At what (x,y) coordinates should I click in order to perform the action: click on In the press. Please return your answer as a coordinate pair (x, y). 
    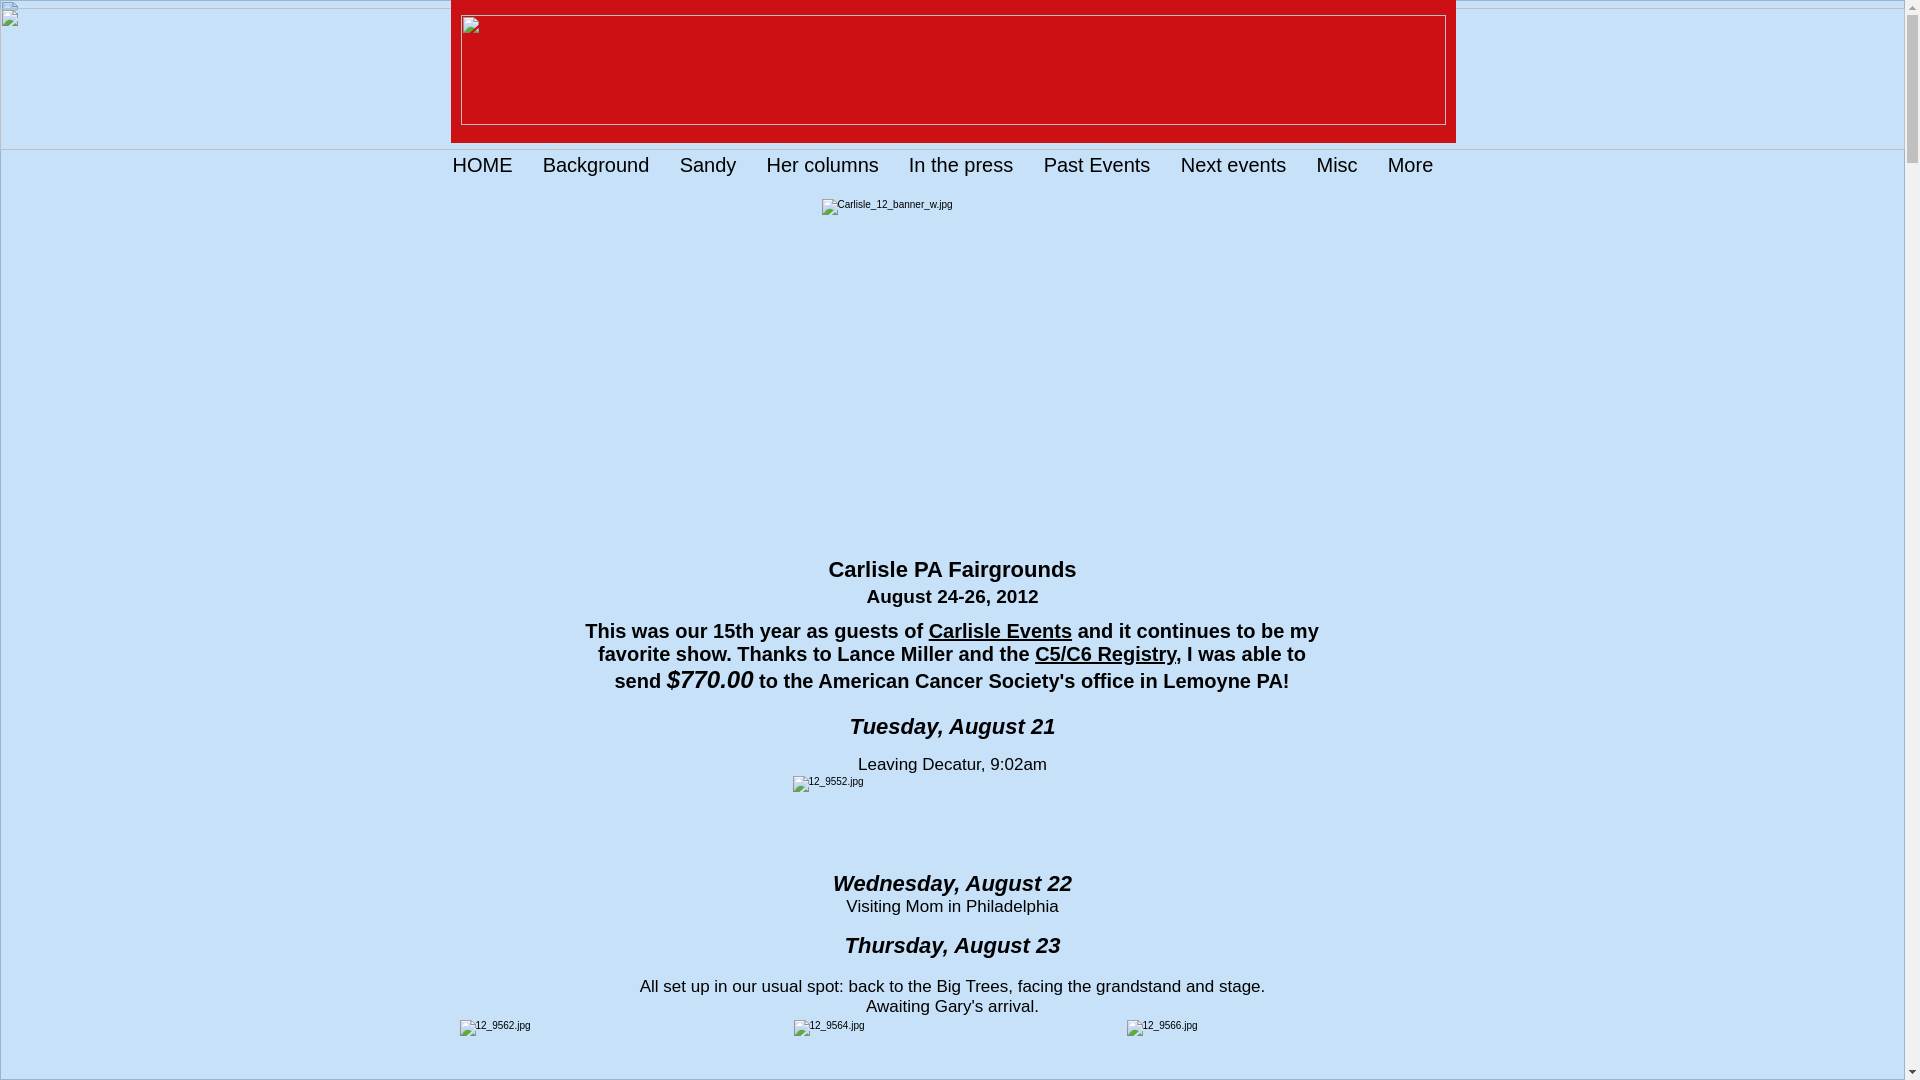
    Looking at the image, I should click on (962, 165).